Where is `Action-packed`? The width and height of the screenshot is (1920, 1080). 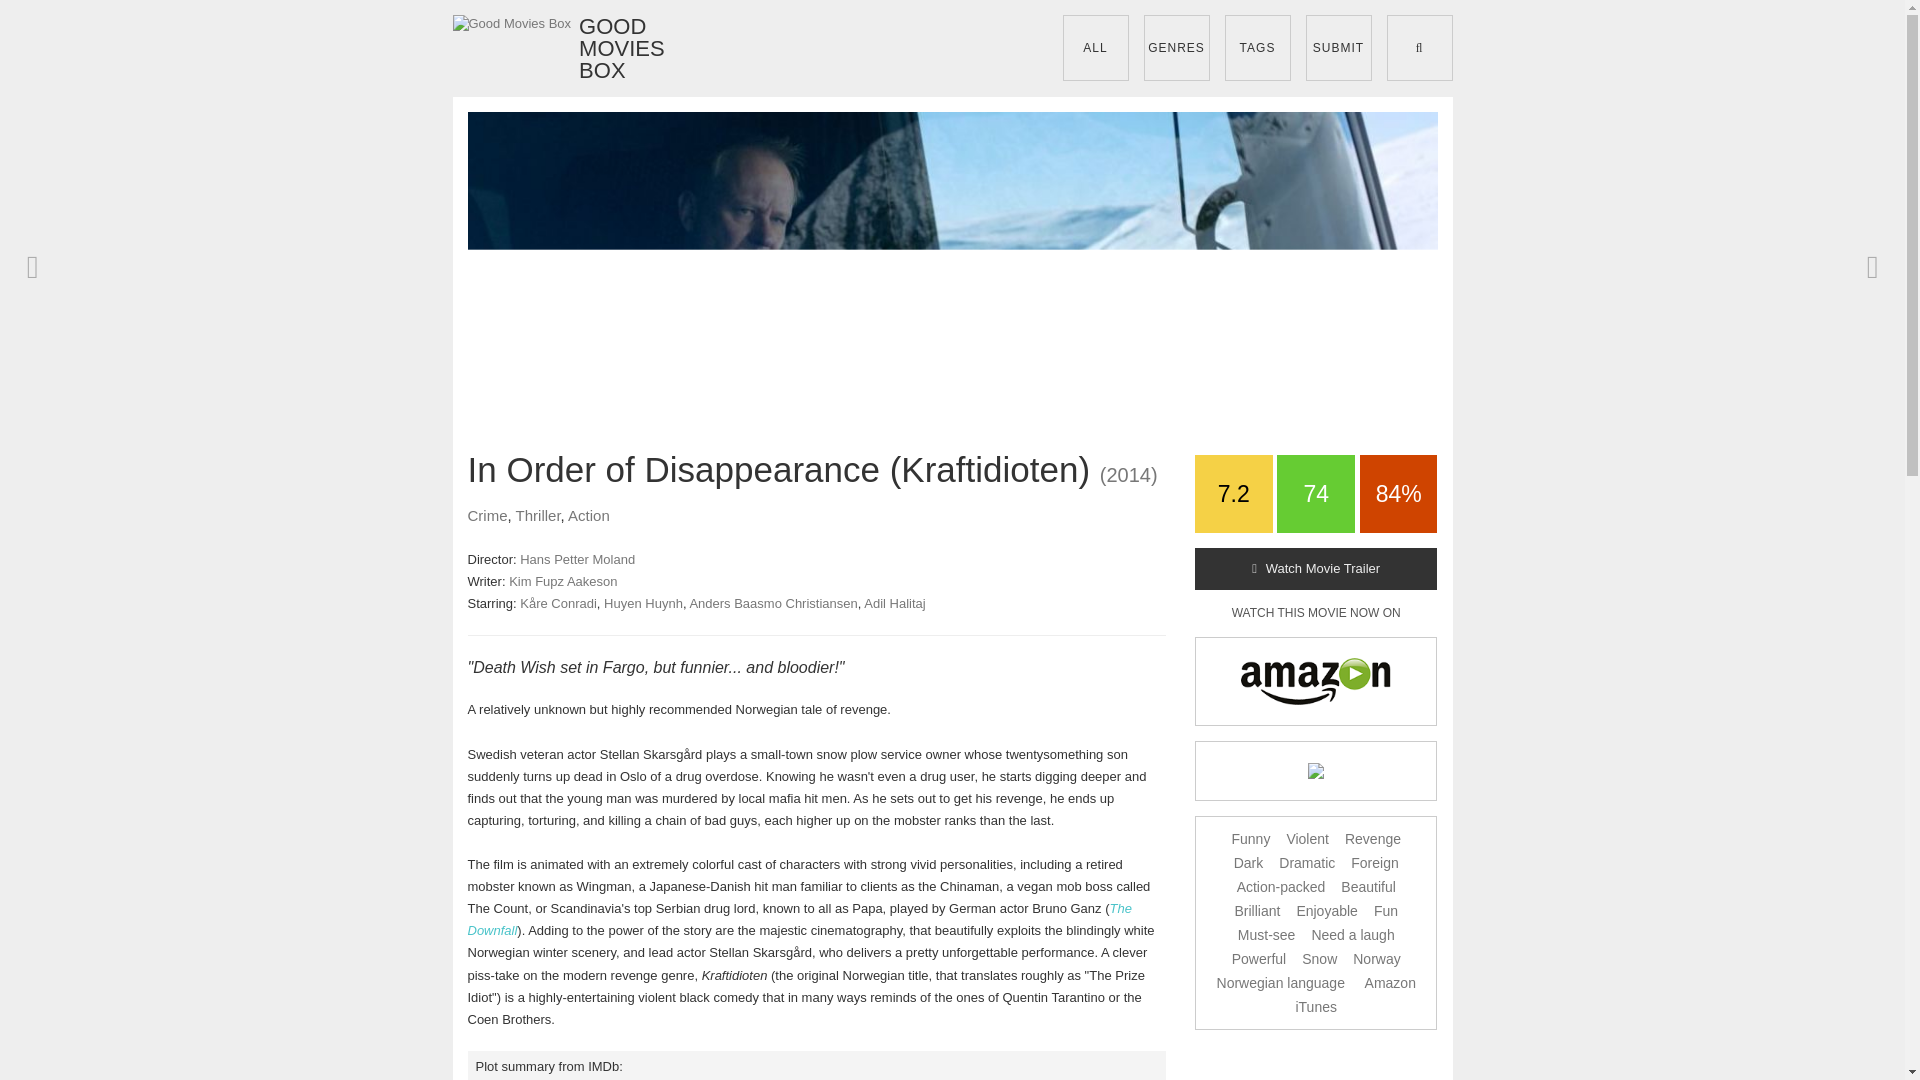
Action-packed is located at coordinates (1281, 887).